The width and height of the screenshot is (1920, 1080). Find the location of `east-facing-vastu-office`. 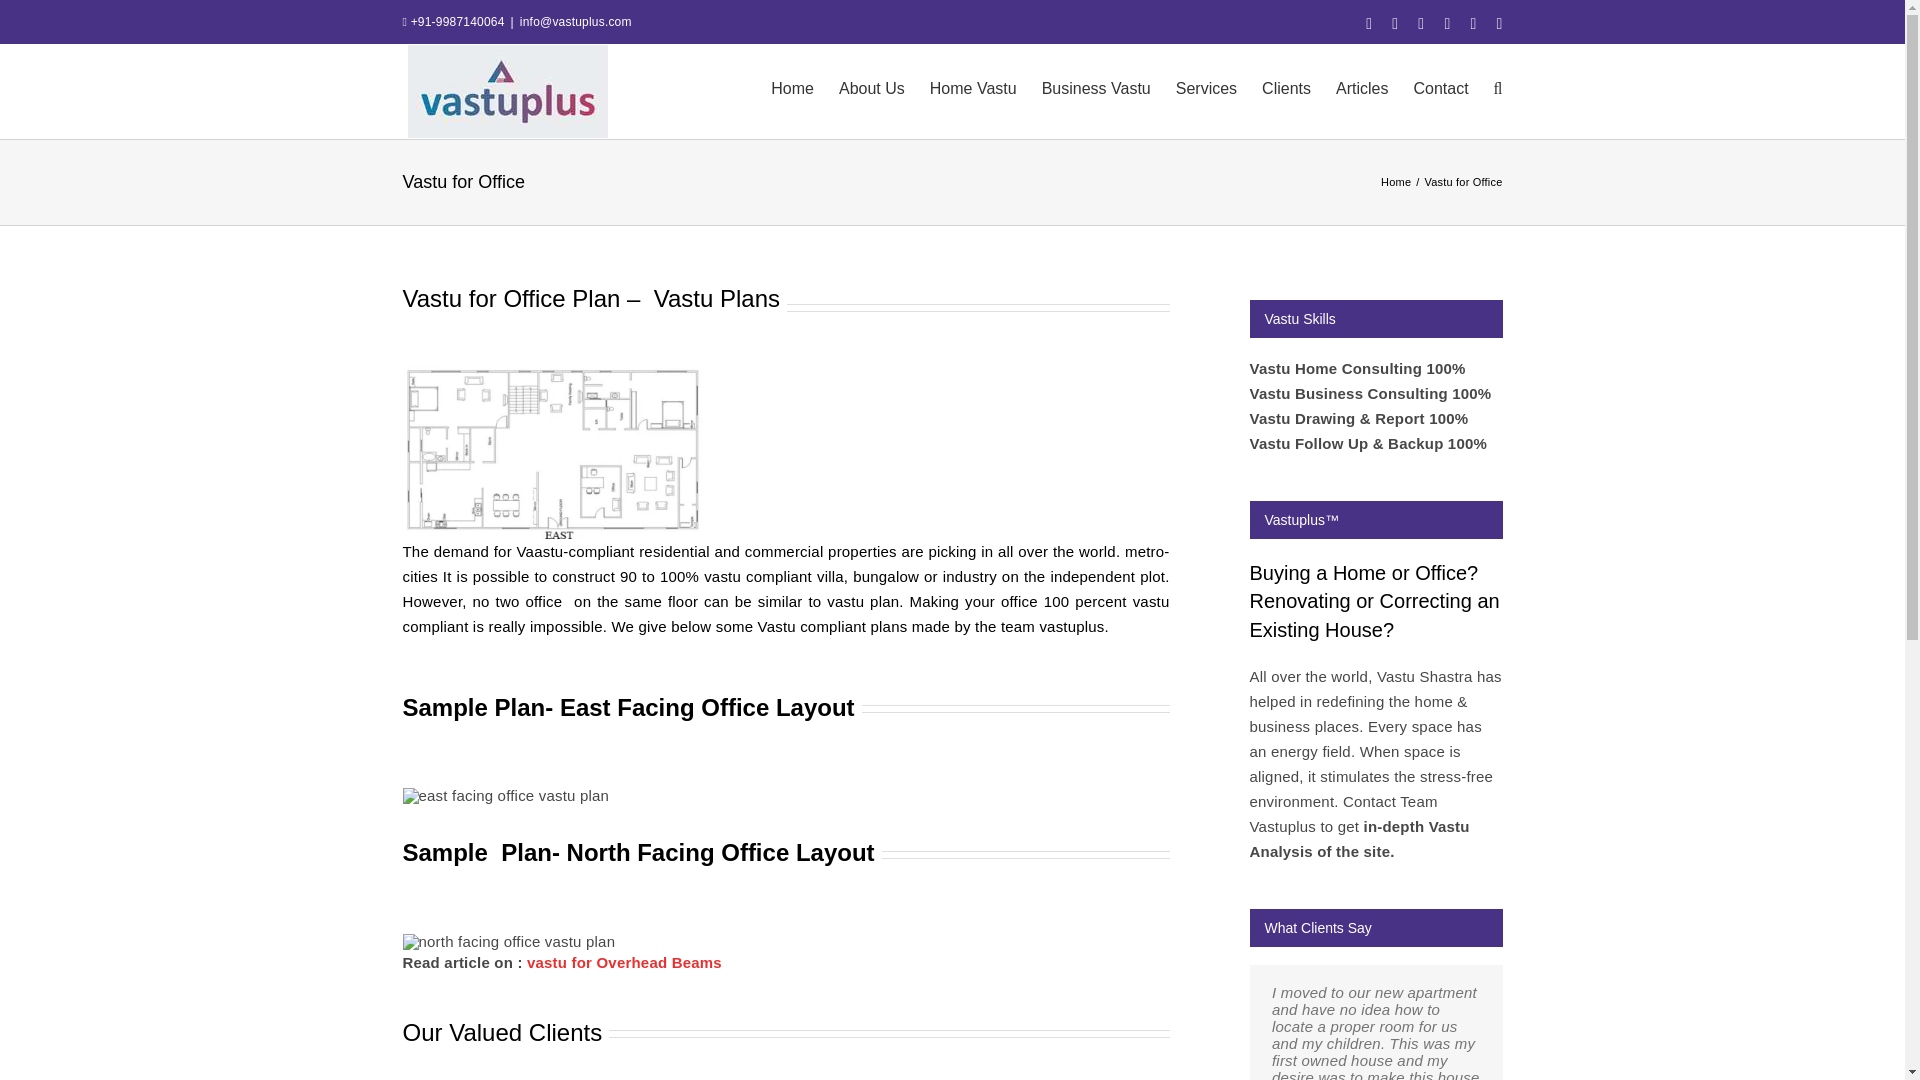

east-facing-vastu-office is located at coordinates (504, 796).